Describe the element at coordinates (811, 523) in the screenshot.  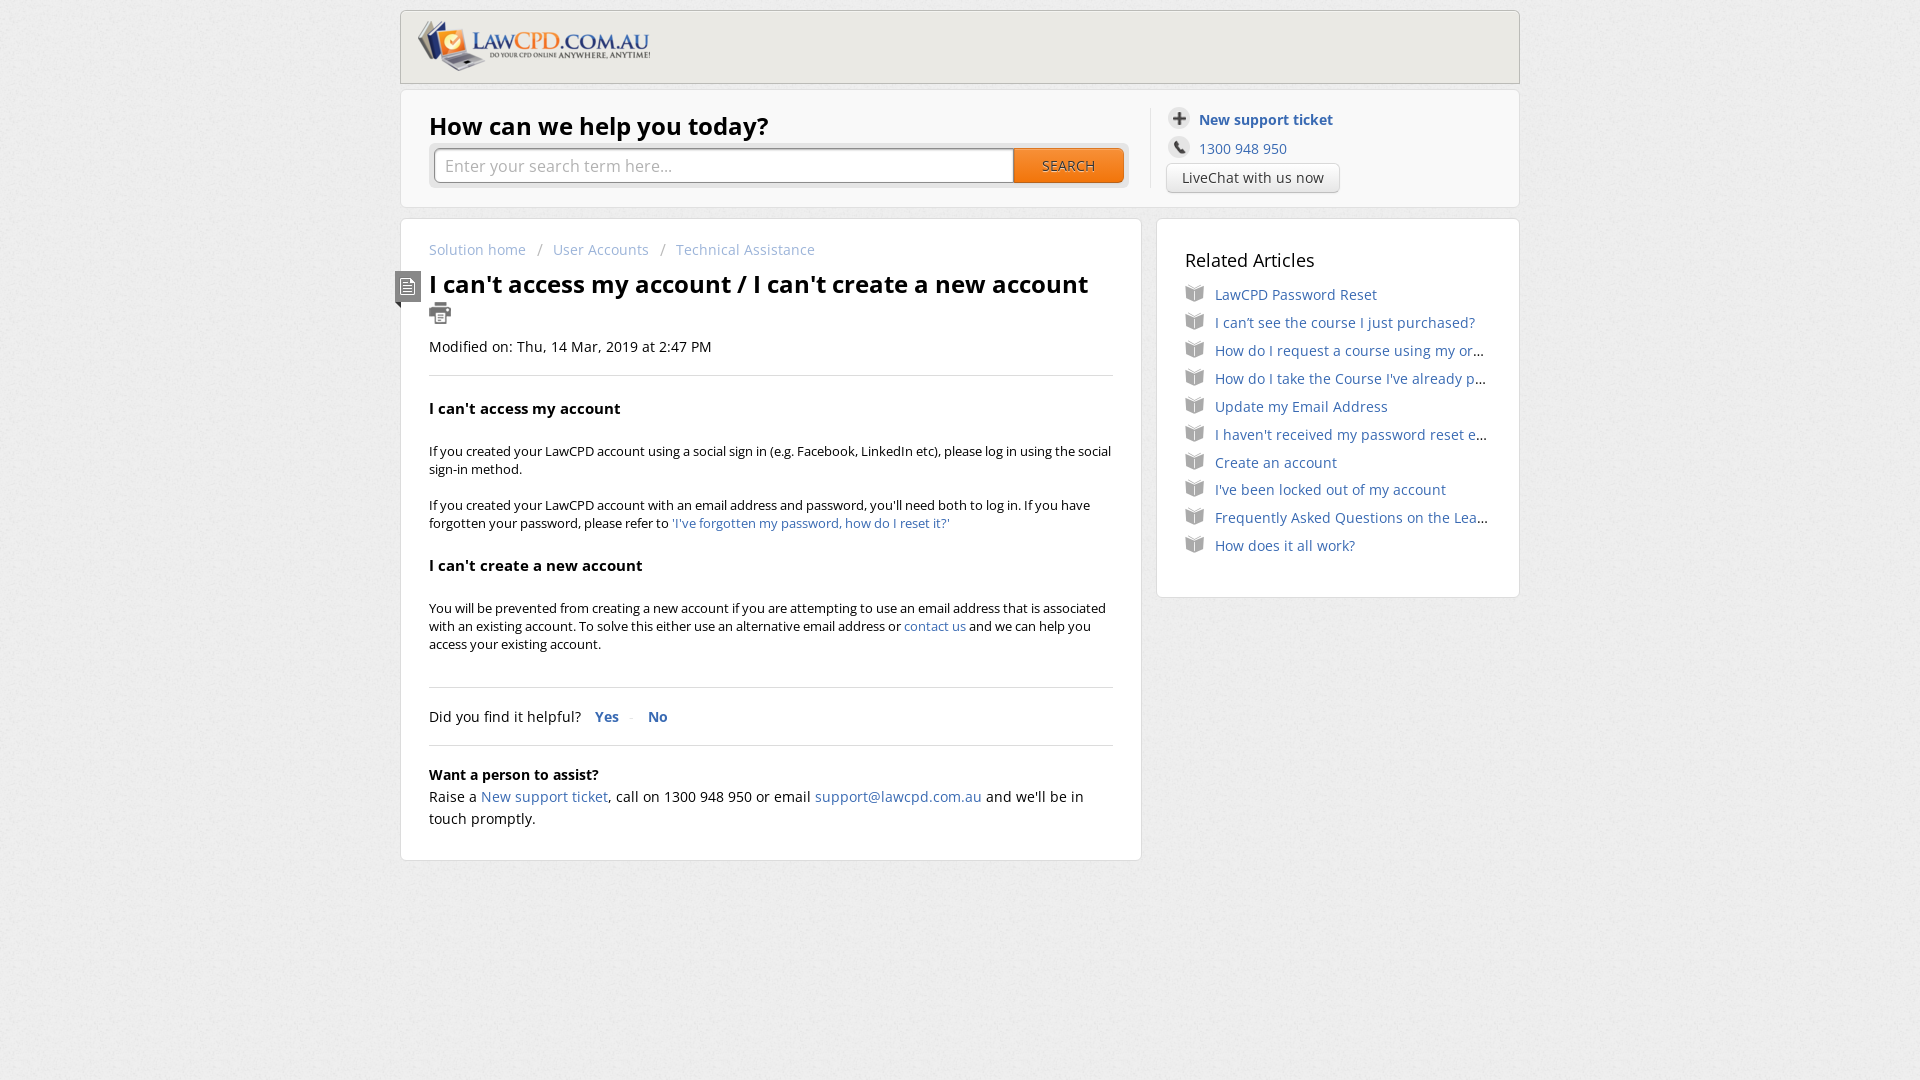
I see `'I've forgotten my password, how do I reset it?'` at that location.